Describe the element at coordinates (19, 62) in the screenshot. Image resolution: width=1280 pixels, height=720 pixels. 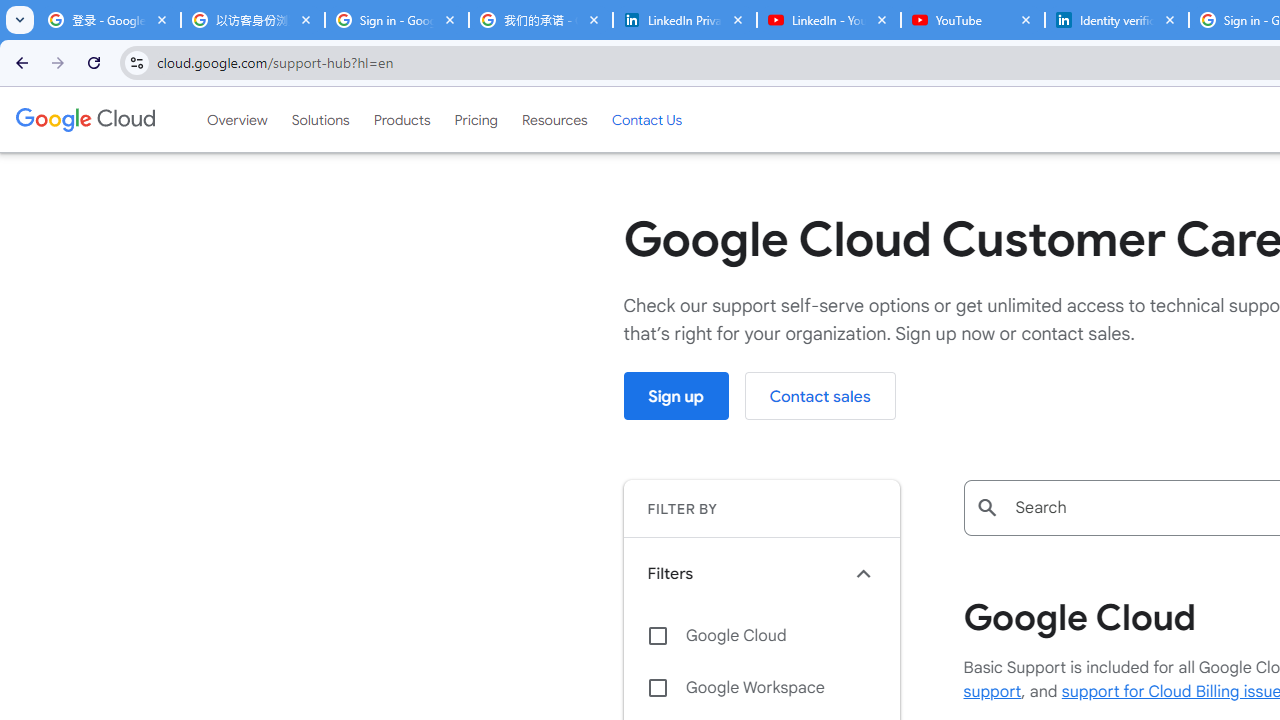
I see `Back` at that location.